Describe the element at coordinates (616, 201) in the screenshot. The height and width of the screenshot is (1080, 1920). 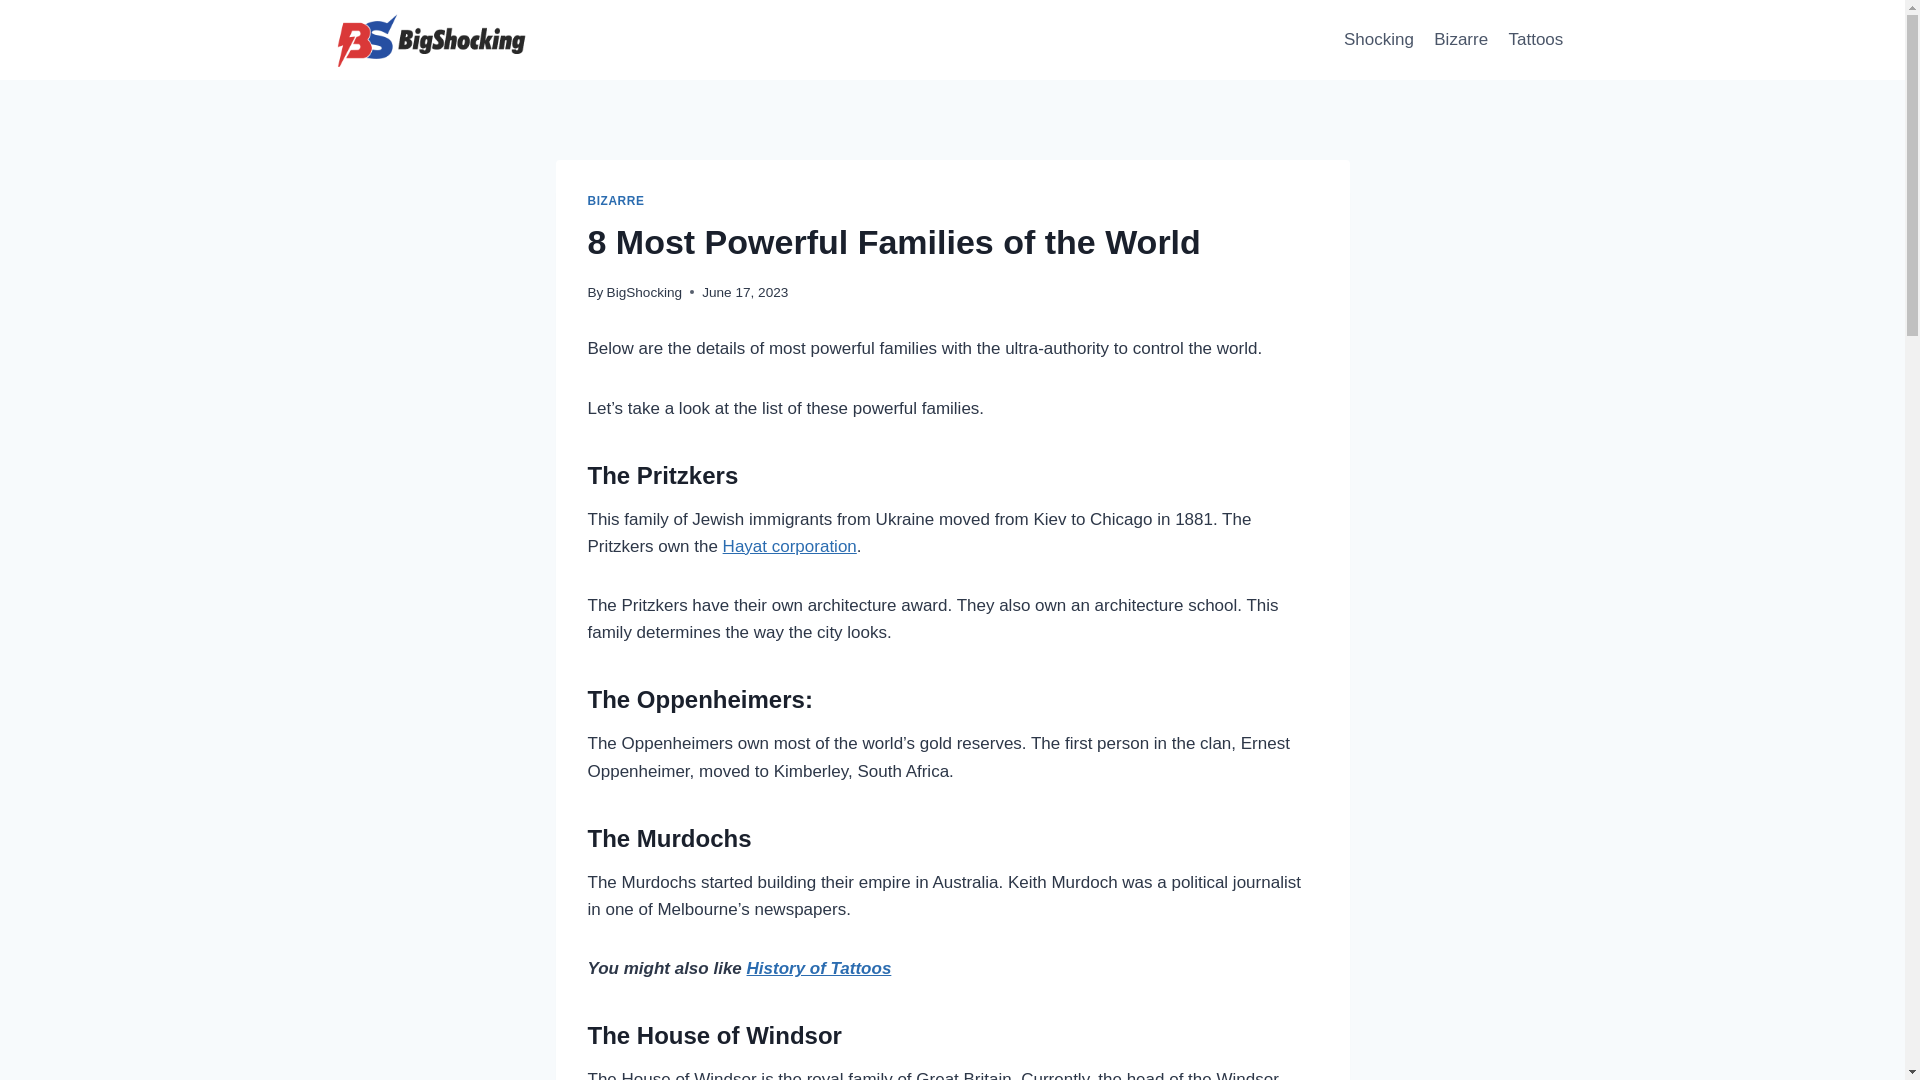
I see `BIZARRE` at that location.